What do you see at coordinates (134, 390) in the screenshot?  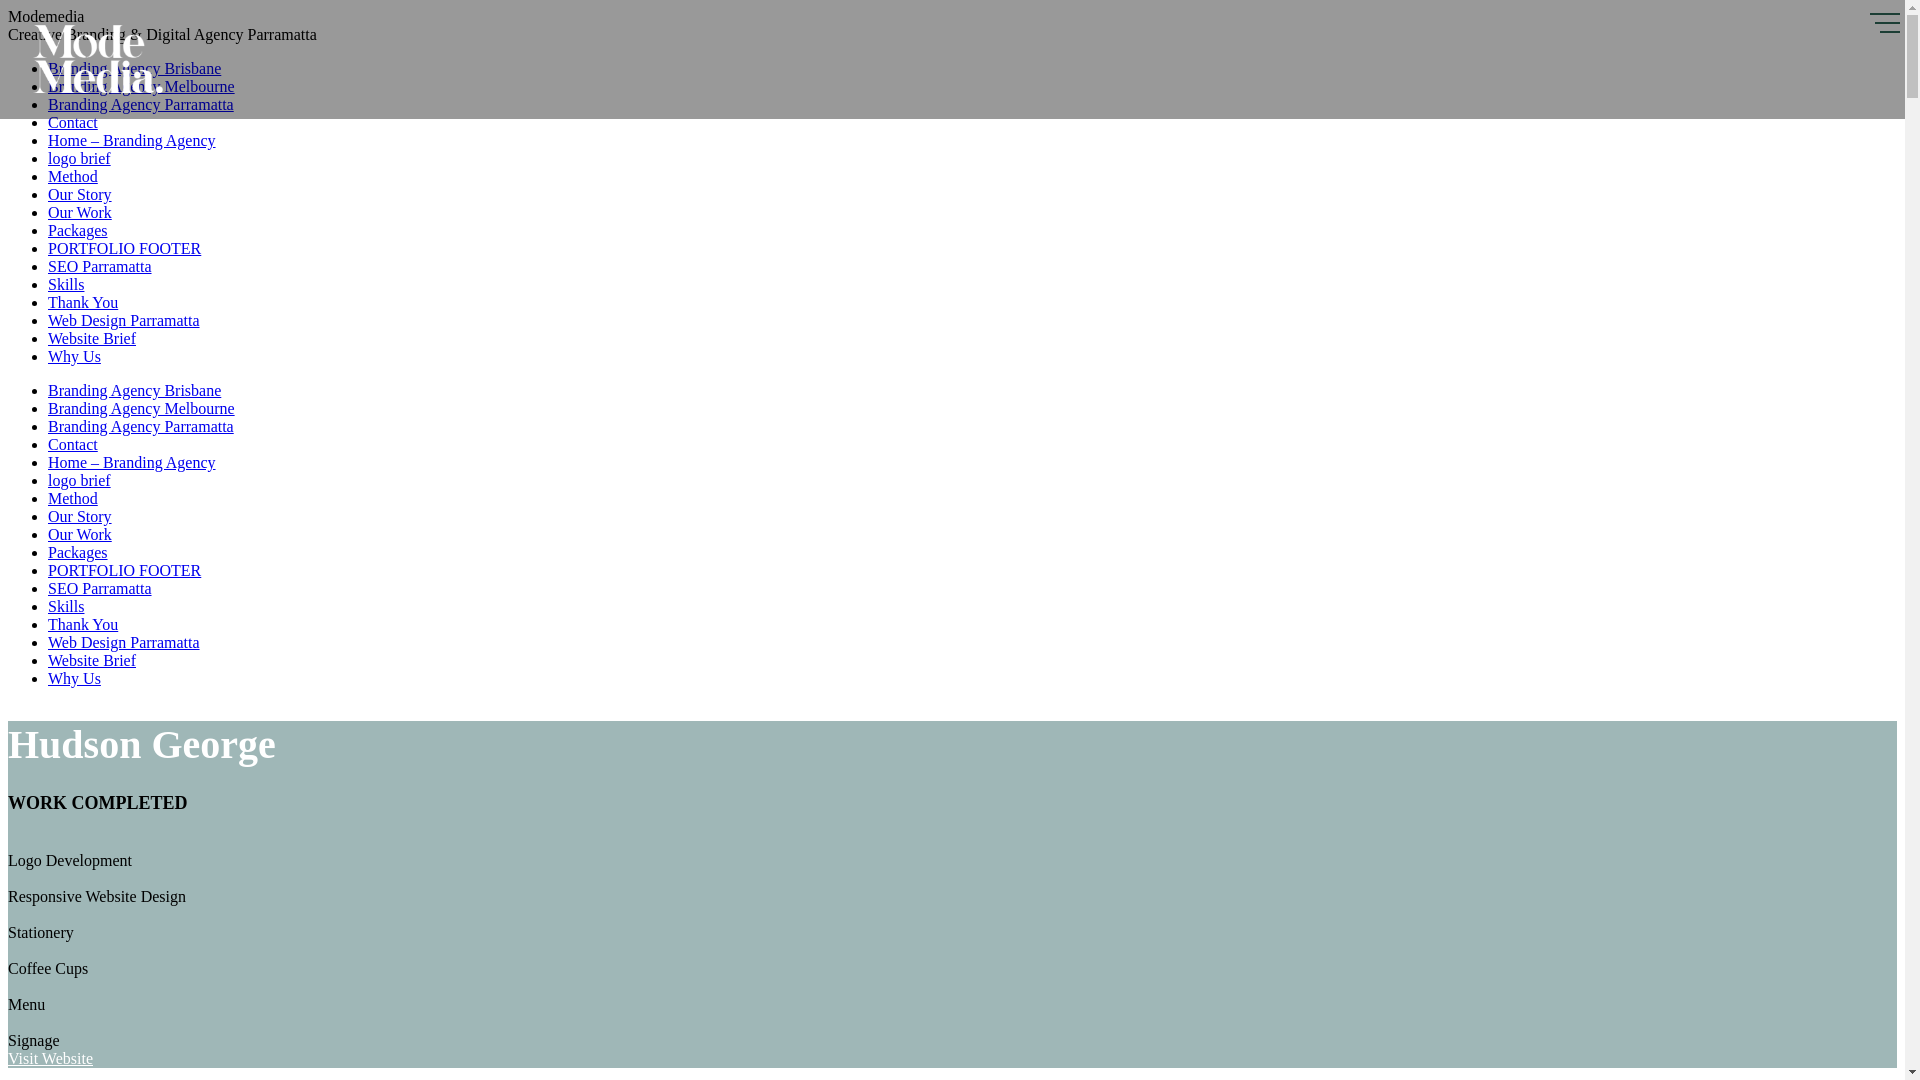 I see `Branding Agency Brisbane` at bounding box center [134, 390].